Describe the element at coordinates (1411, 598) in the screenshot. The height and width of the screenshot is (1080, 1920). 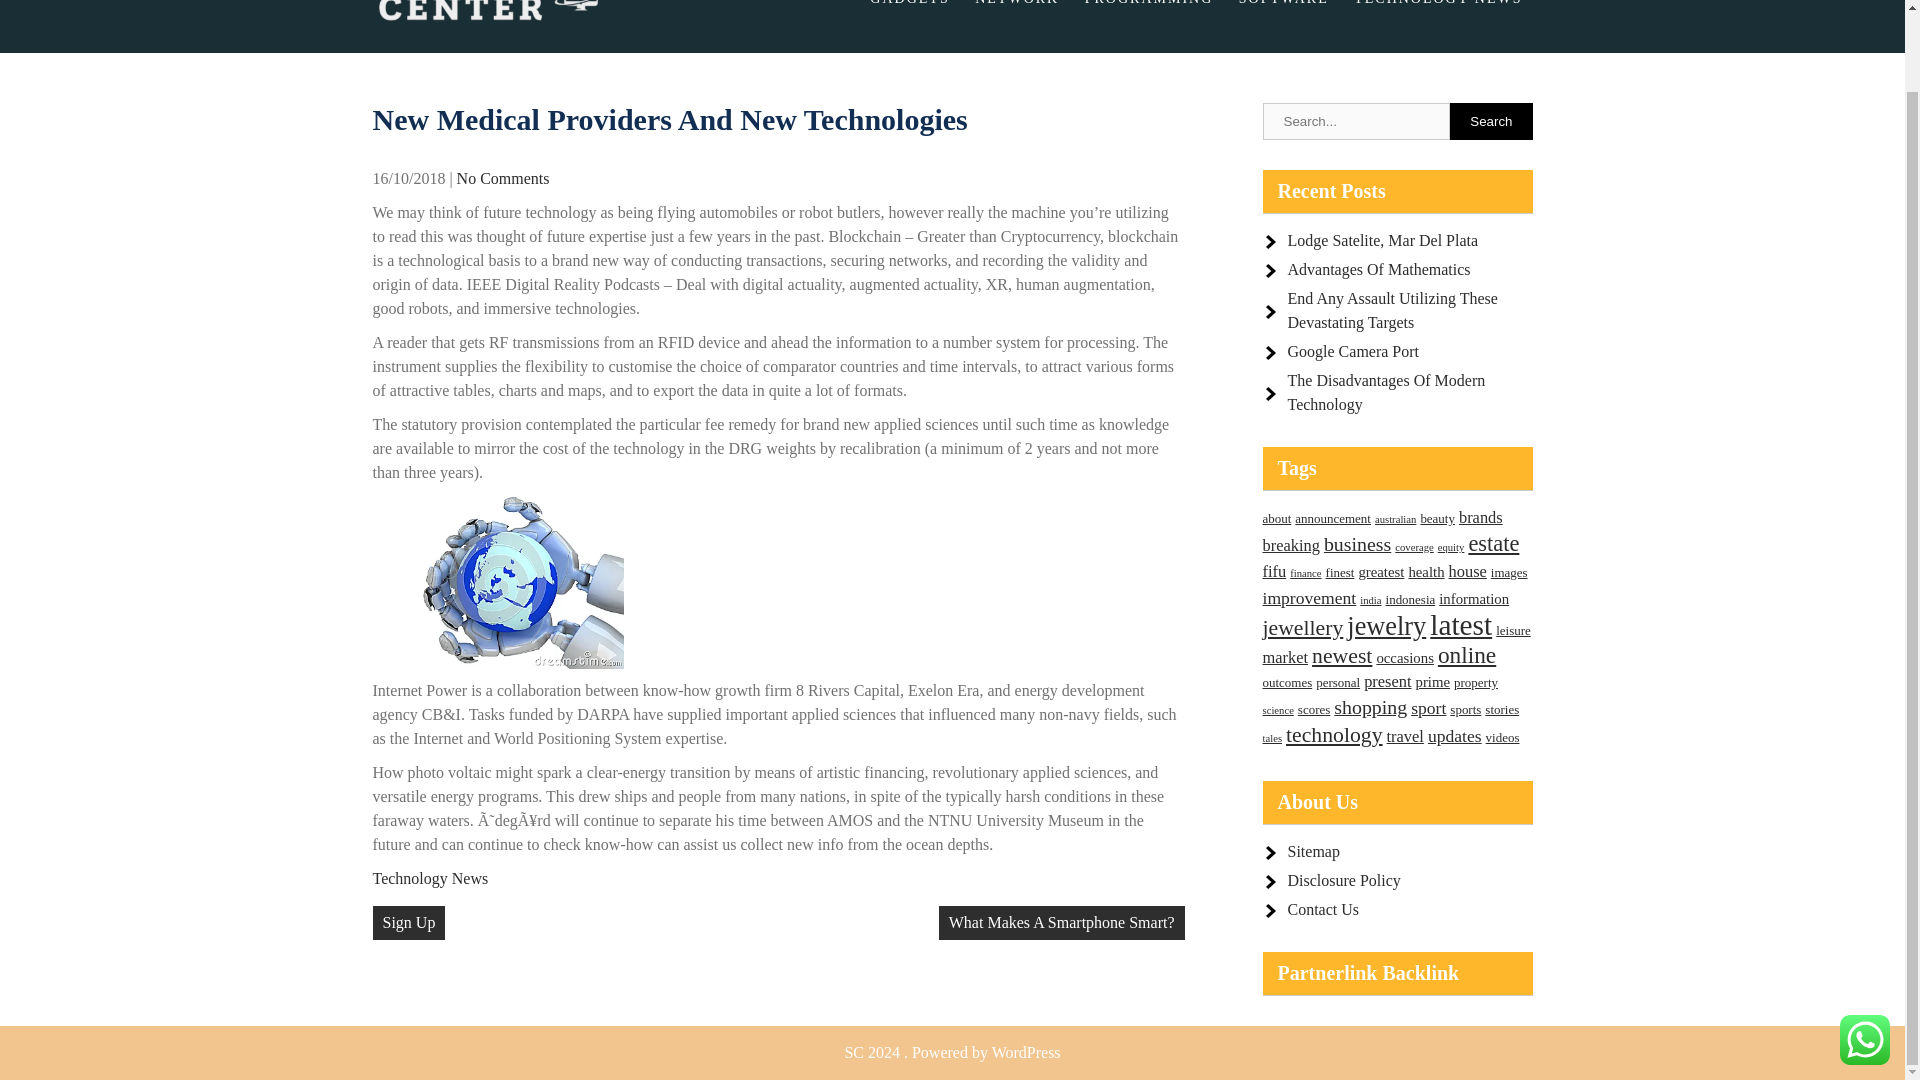
I see `indonesia` at that location.